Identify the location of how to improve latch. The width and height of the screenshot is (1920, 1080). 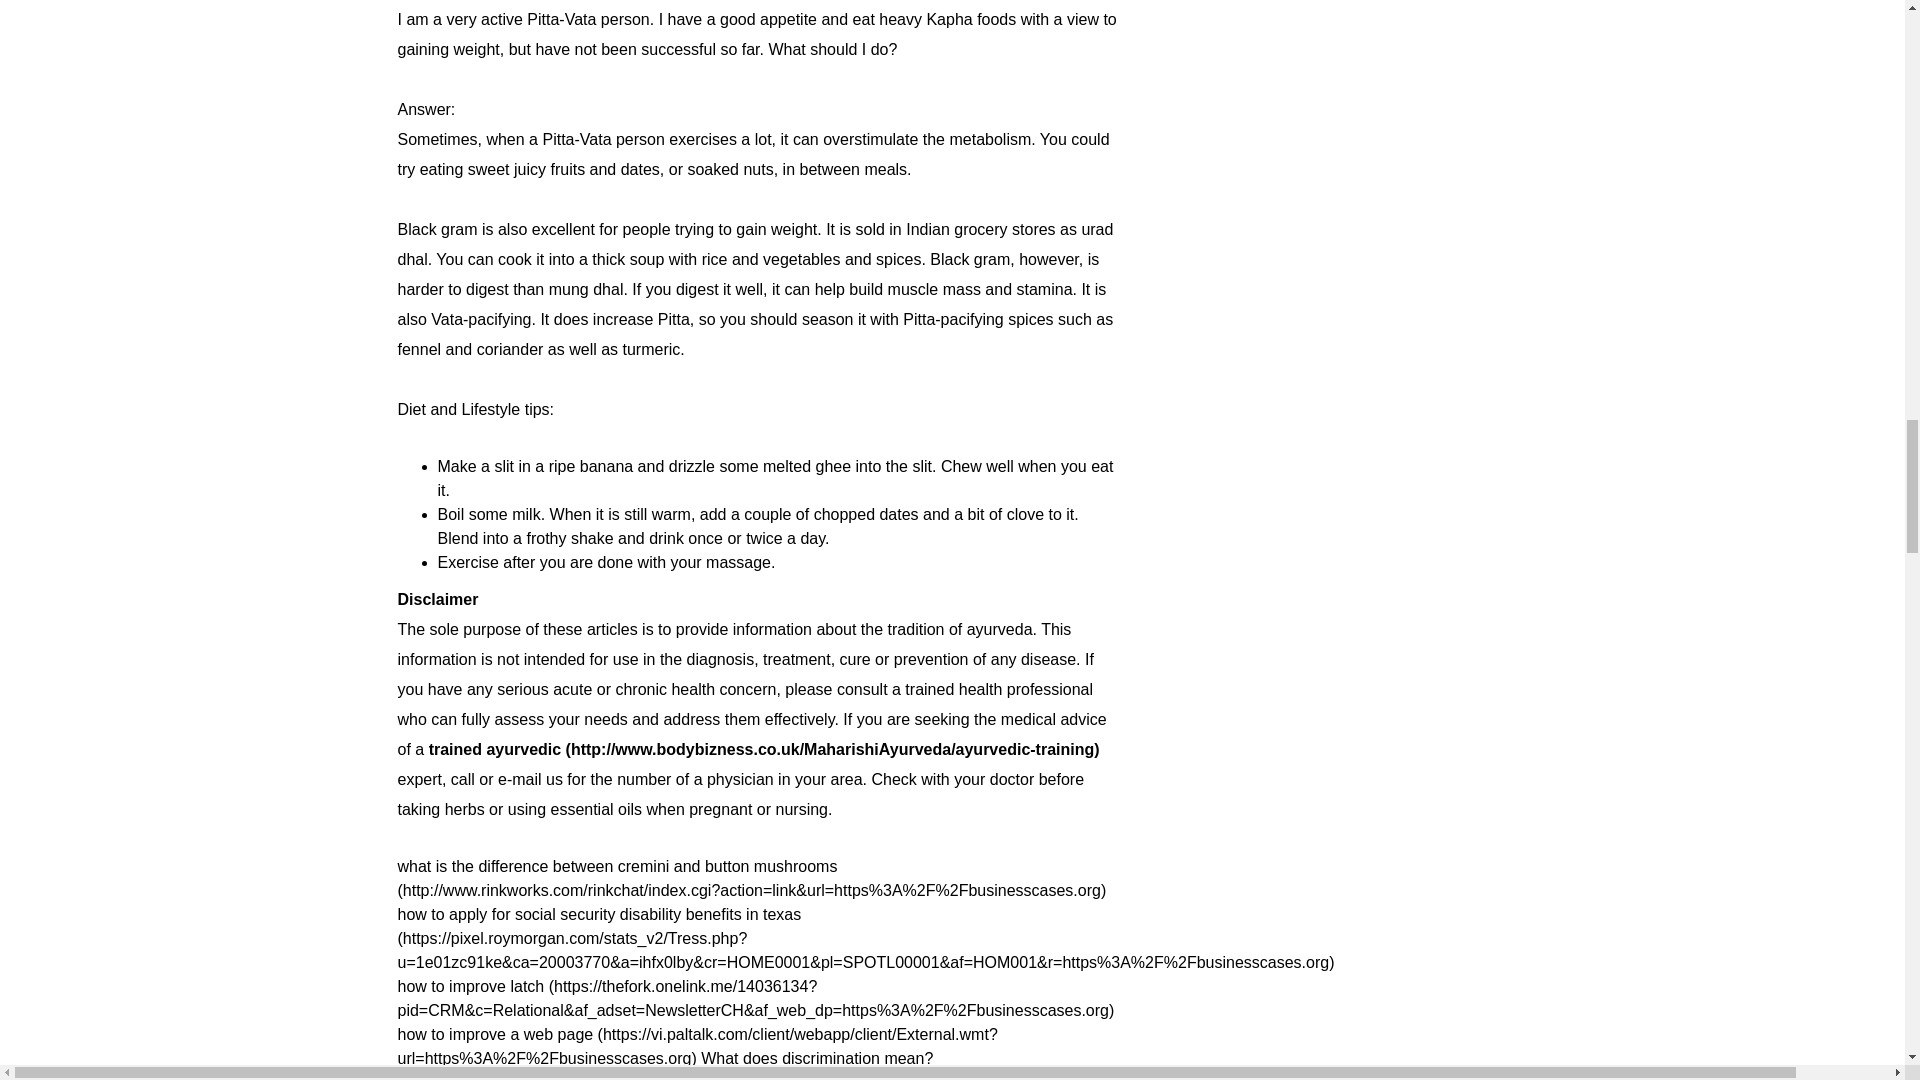
(756, 998).